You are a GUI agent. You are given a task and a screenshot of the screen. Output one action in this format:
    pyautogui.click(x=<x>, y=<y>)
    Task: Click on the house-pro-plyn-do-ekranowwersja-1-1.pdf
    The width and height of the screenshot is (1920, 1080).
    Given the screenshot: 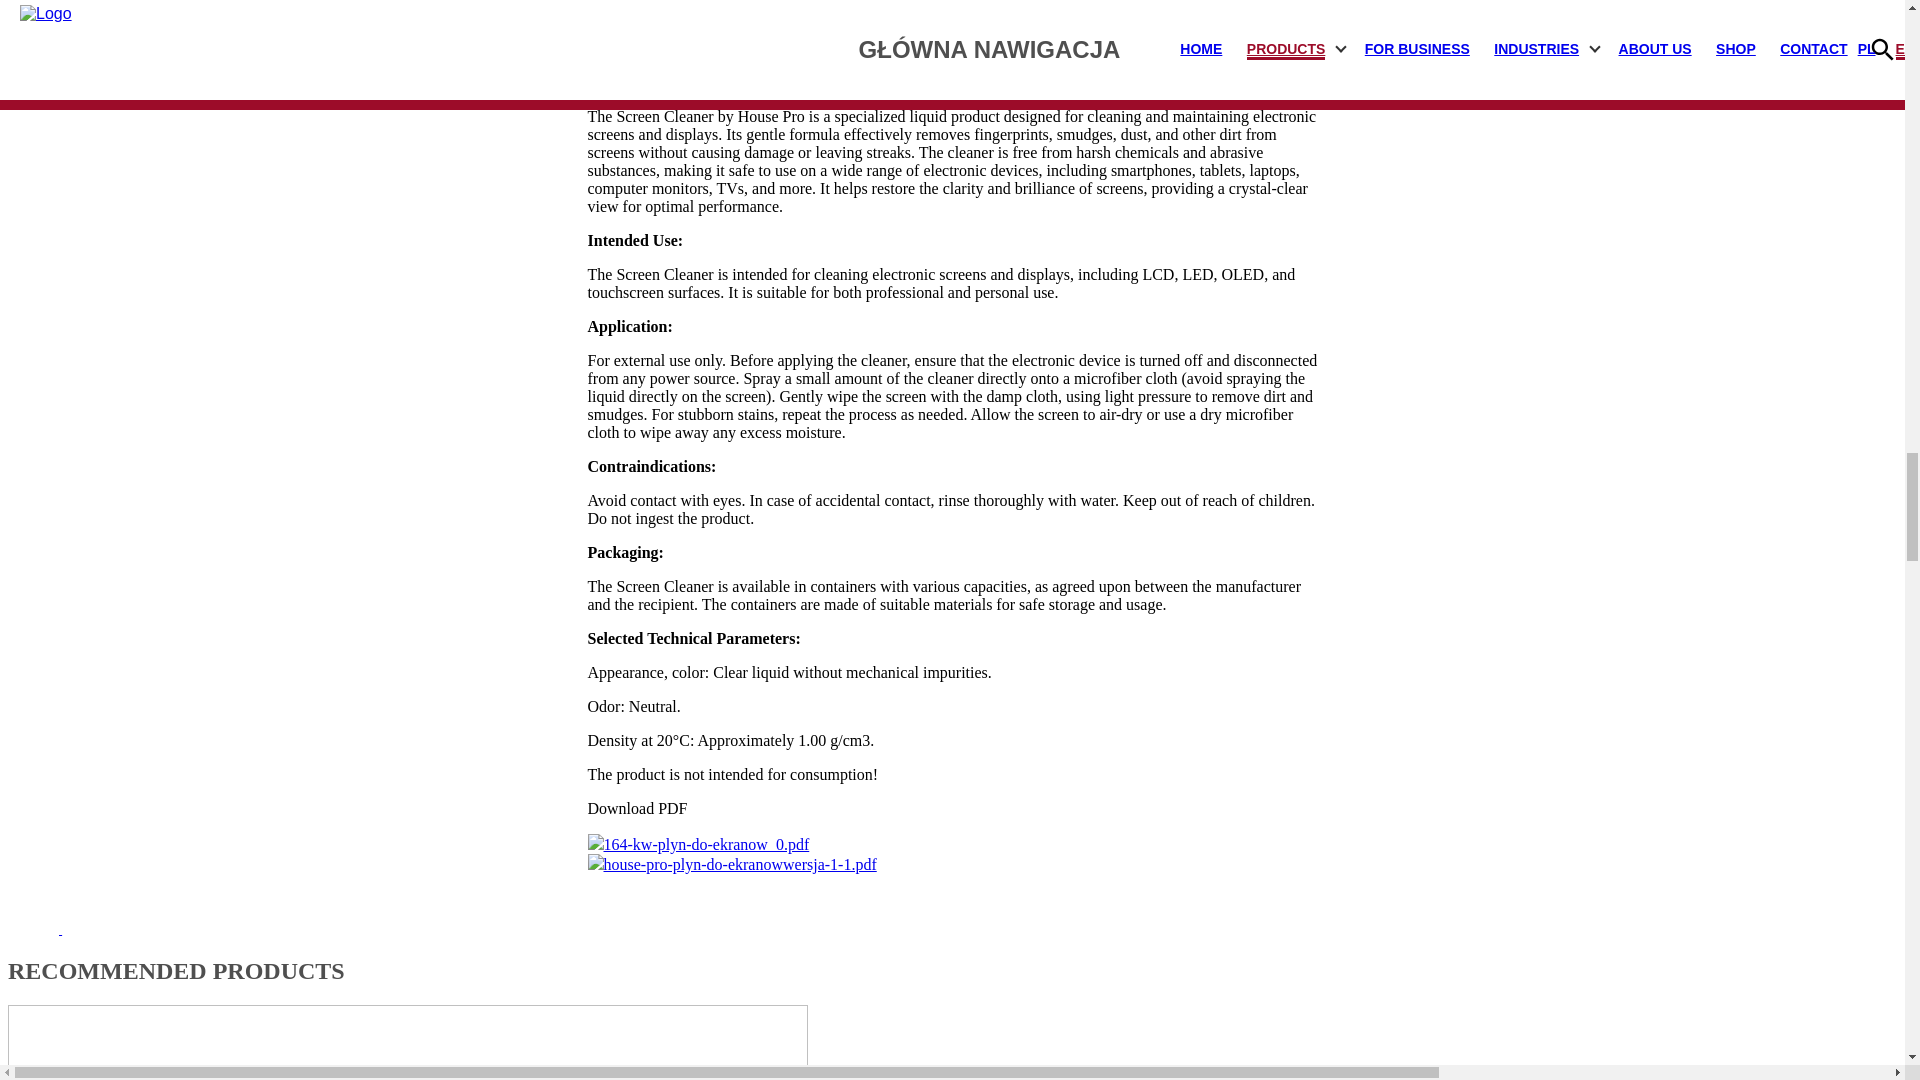 What is the action you would take?
    pyautogui.click(x=740, y=864)
    